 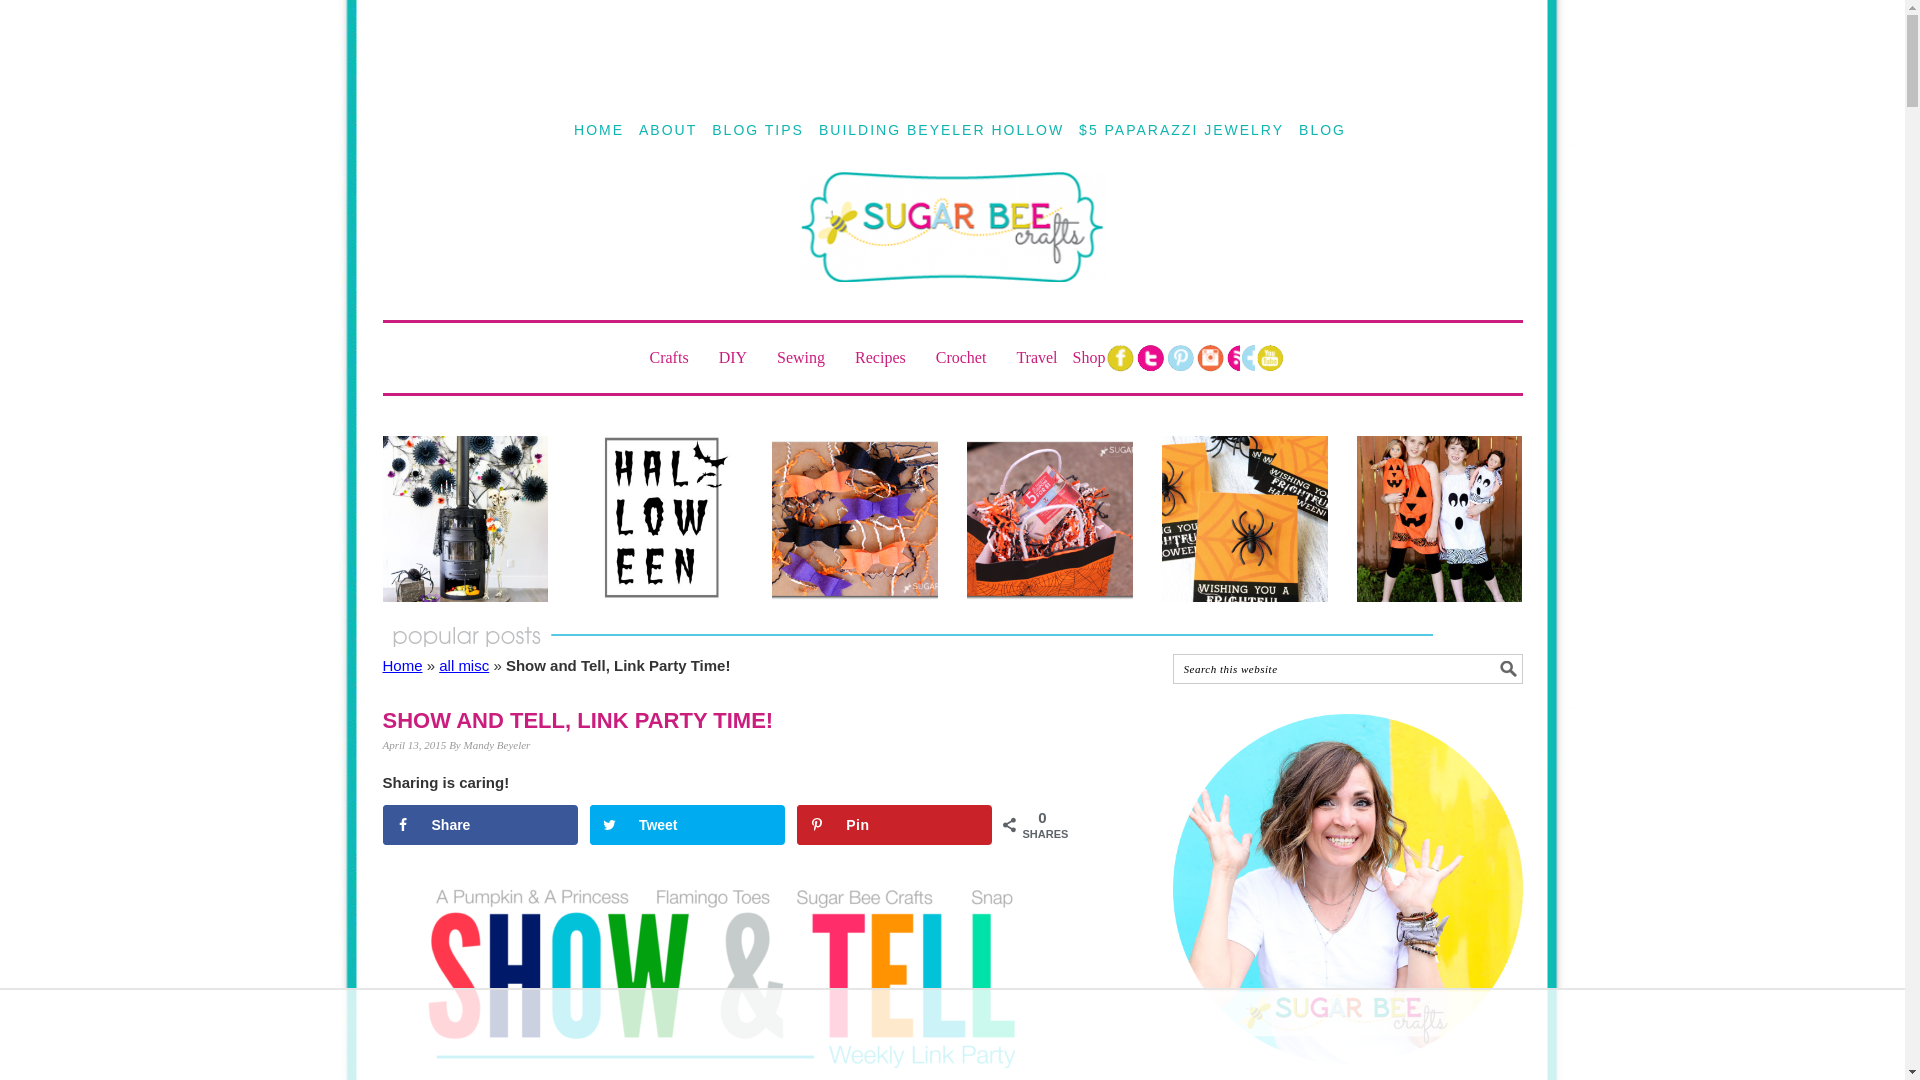 I want to click on Shop, so click(x=1089, y=358).